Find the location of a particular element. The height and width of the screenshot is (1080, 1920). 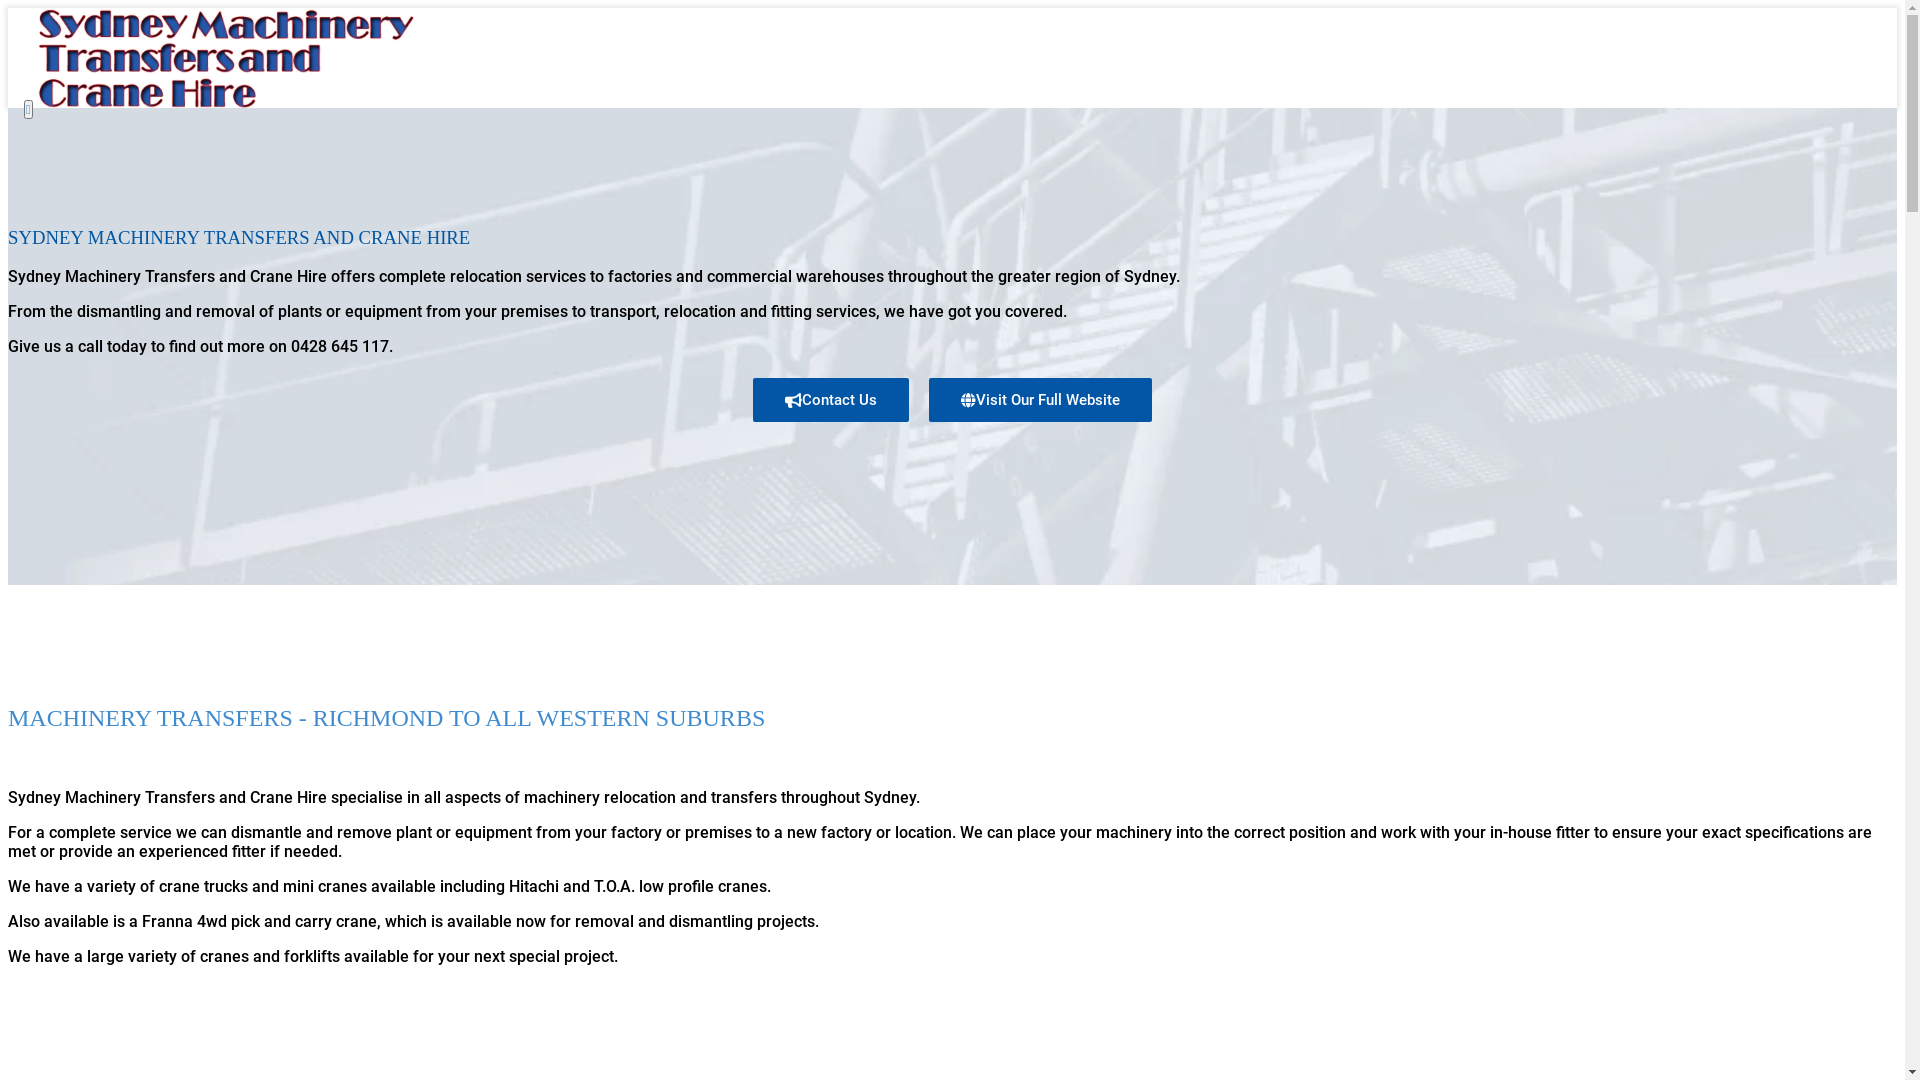

Services is located at coordinates (973, 188).